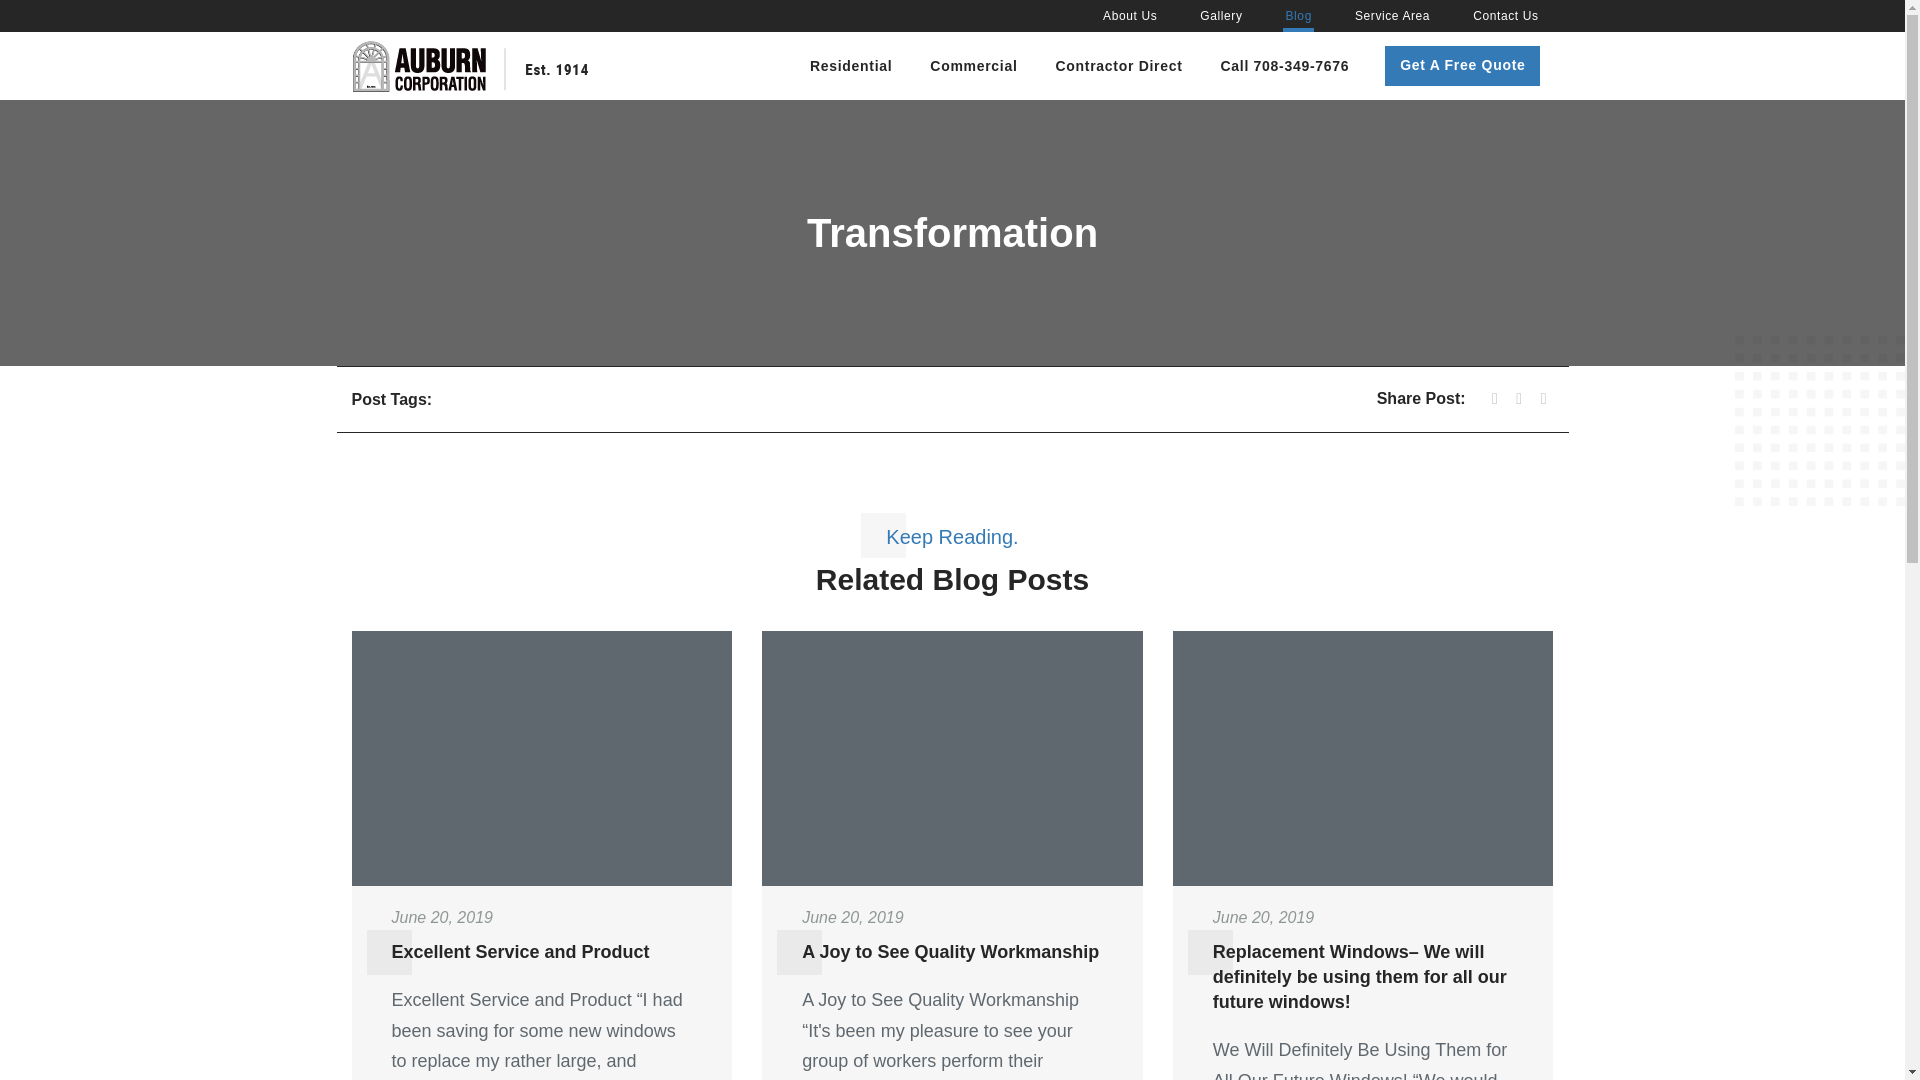  What do you see at coordinates (1298, 16) in the screenshot?
I see `Blog` at bounding box center [1298, 16].